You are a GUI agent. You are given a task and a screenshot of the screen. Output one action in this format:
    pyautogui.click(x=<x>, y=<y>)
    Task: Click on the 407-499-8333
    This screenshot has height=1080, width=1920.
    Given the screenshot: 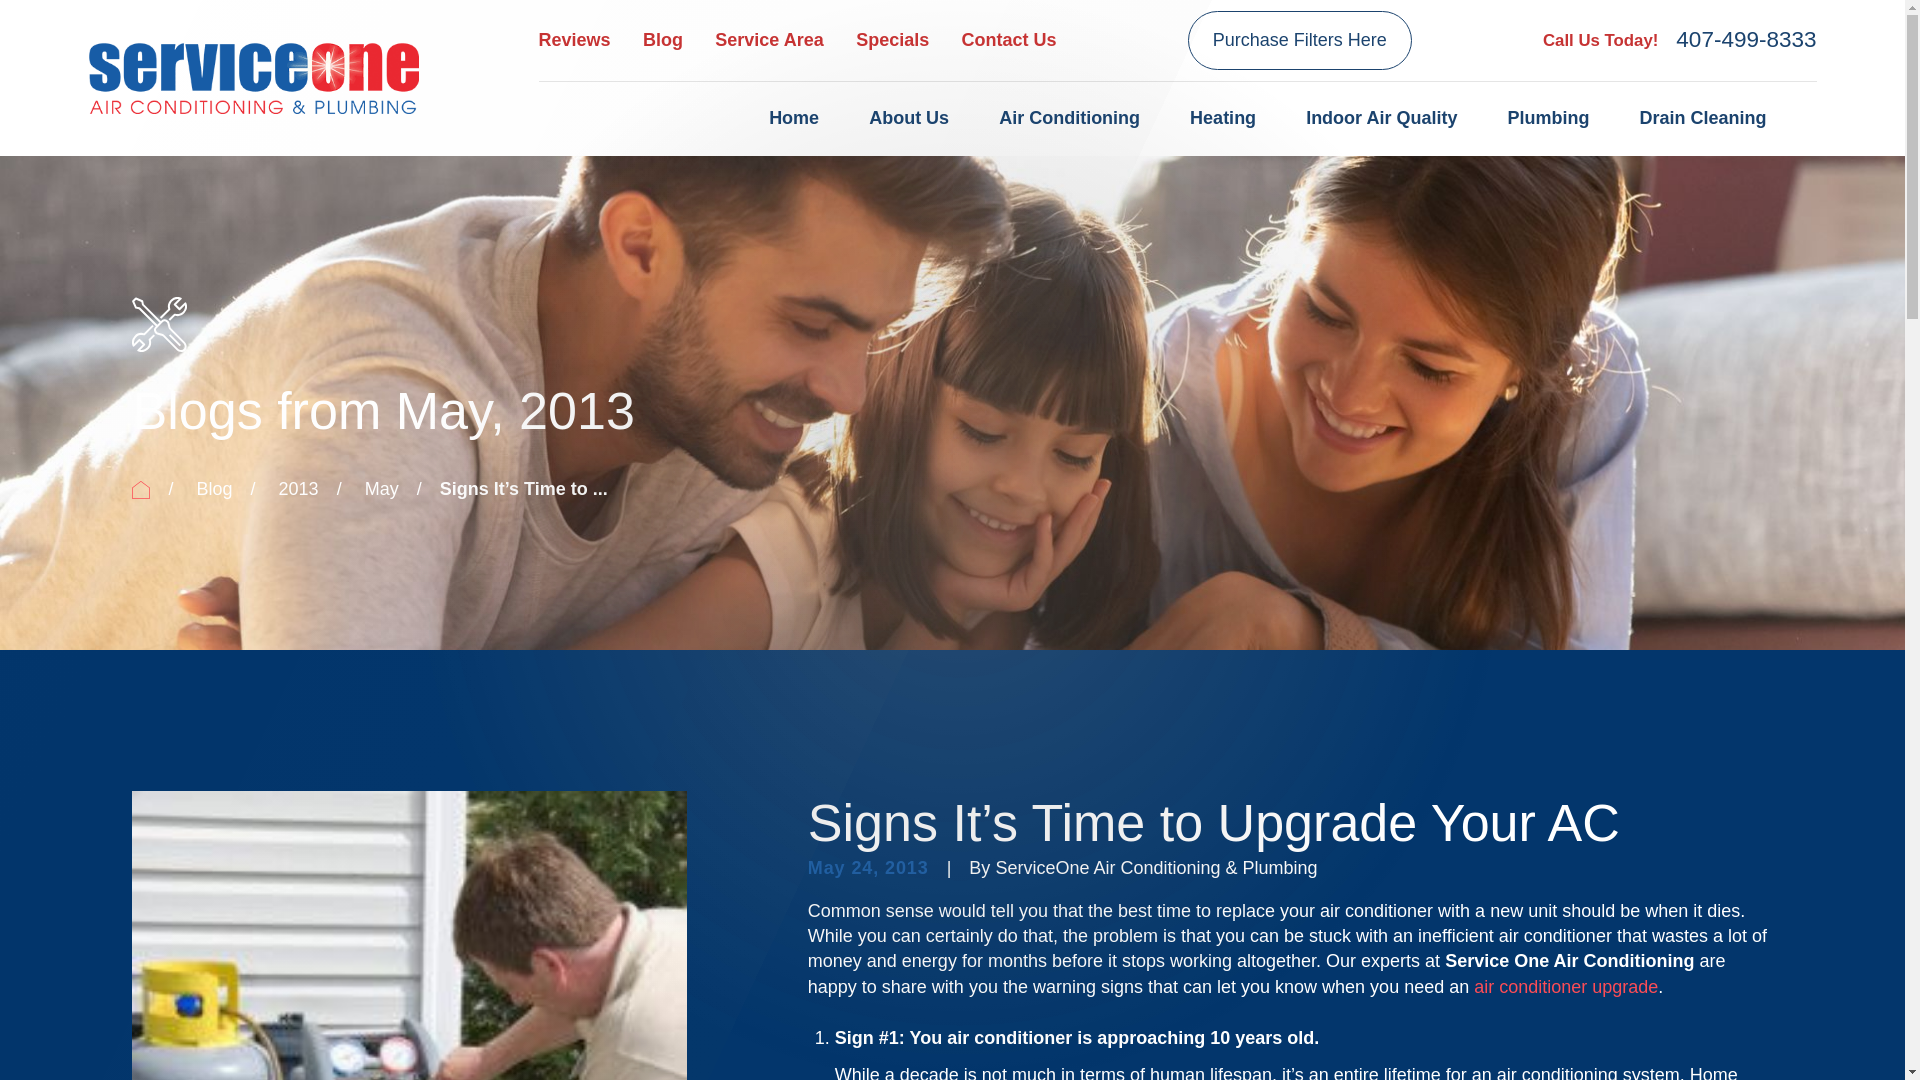 What is the action you would take?
    pyautogui.click(x=1746, y=40)
    